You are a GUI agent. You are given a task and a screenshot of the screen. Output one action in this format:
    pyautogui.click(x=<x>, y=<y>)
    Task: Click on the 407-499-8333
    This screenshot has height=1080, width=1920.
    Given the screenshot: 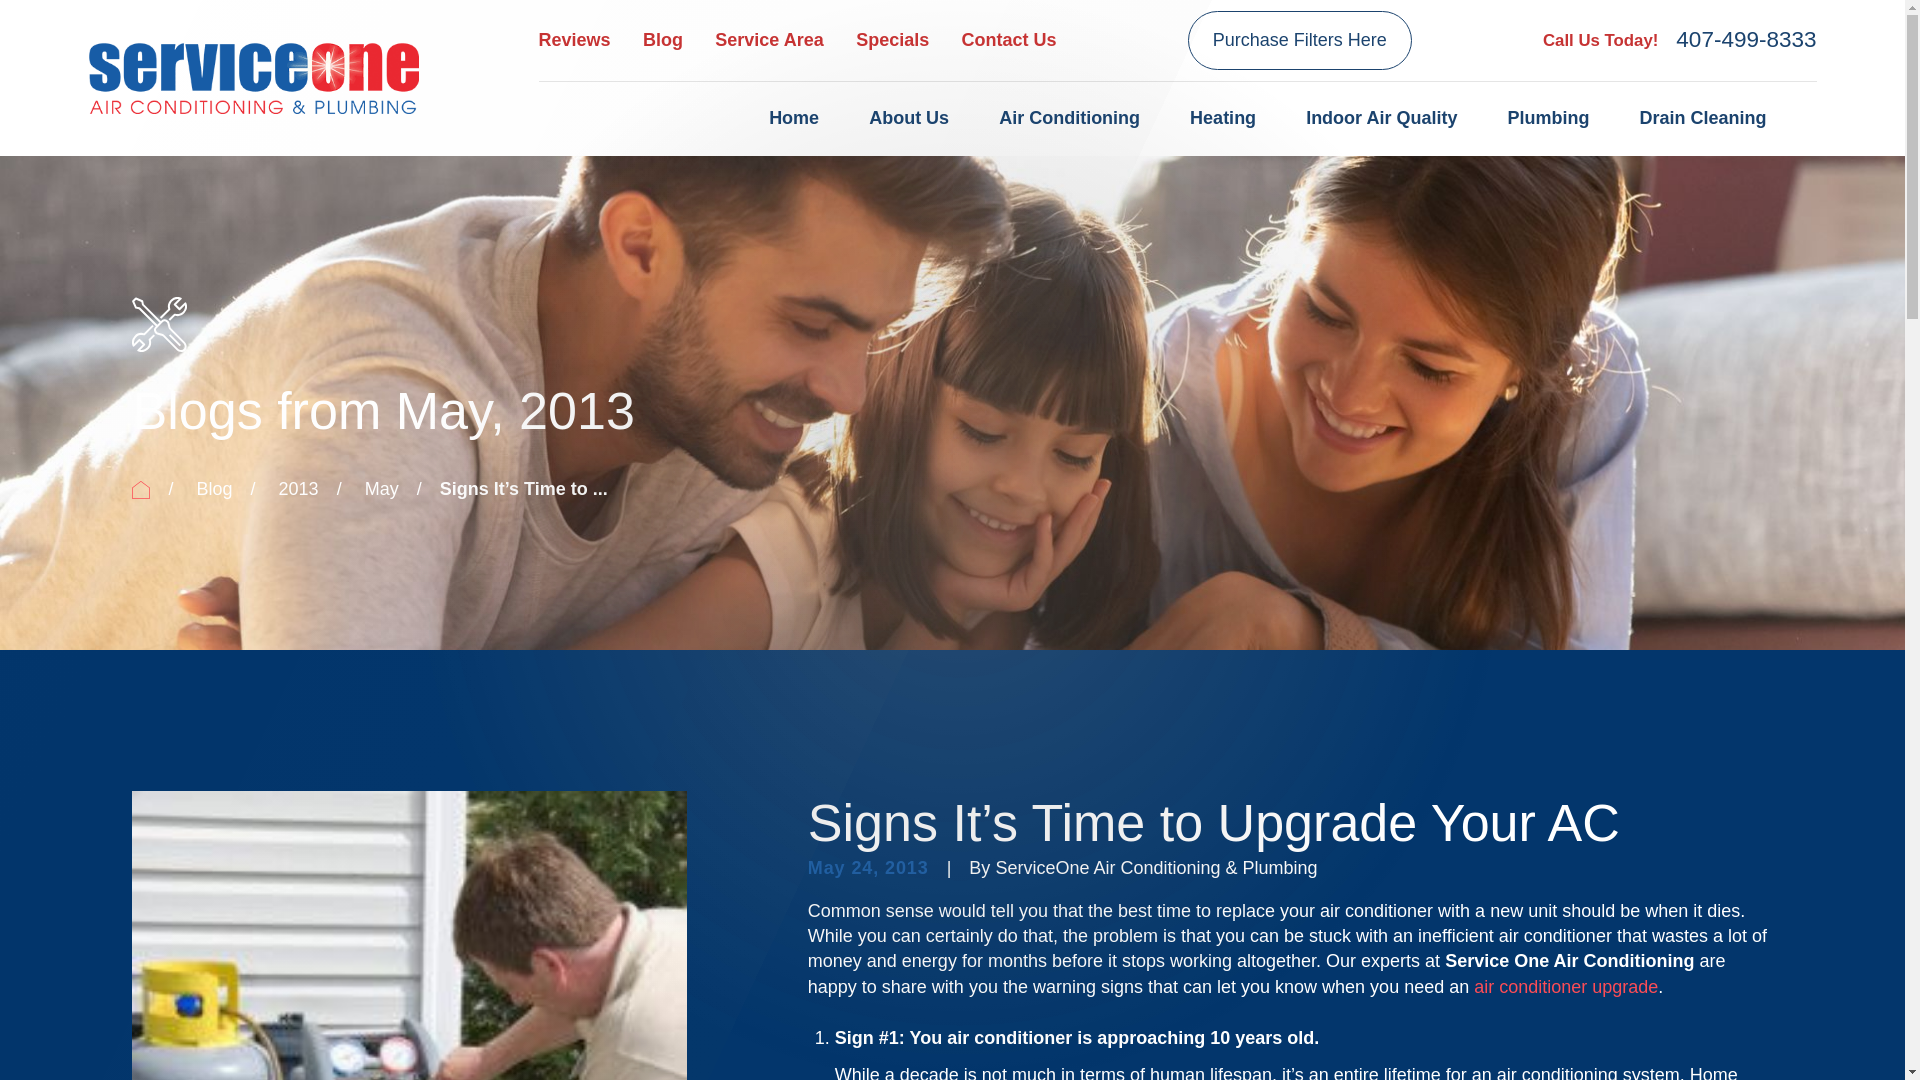 What is the action you would take?
    pyautogui.click(x=1746, y=40)
    